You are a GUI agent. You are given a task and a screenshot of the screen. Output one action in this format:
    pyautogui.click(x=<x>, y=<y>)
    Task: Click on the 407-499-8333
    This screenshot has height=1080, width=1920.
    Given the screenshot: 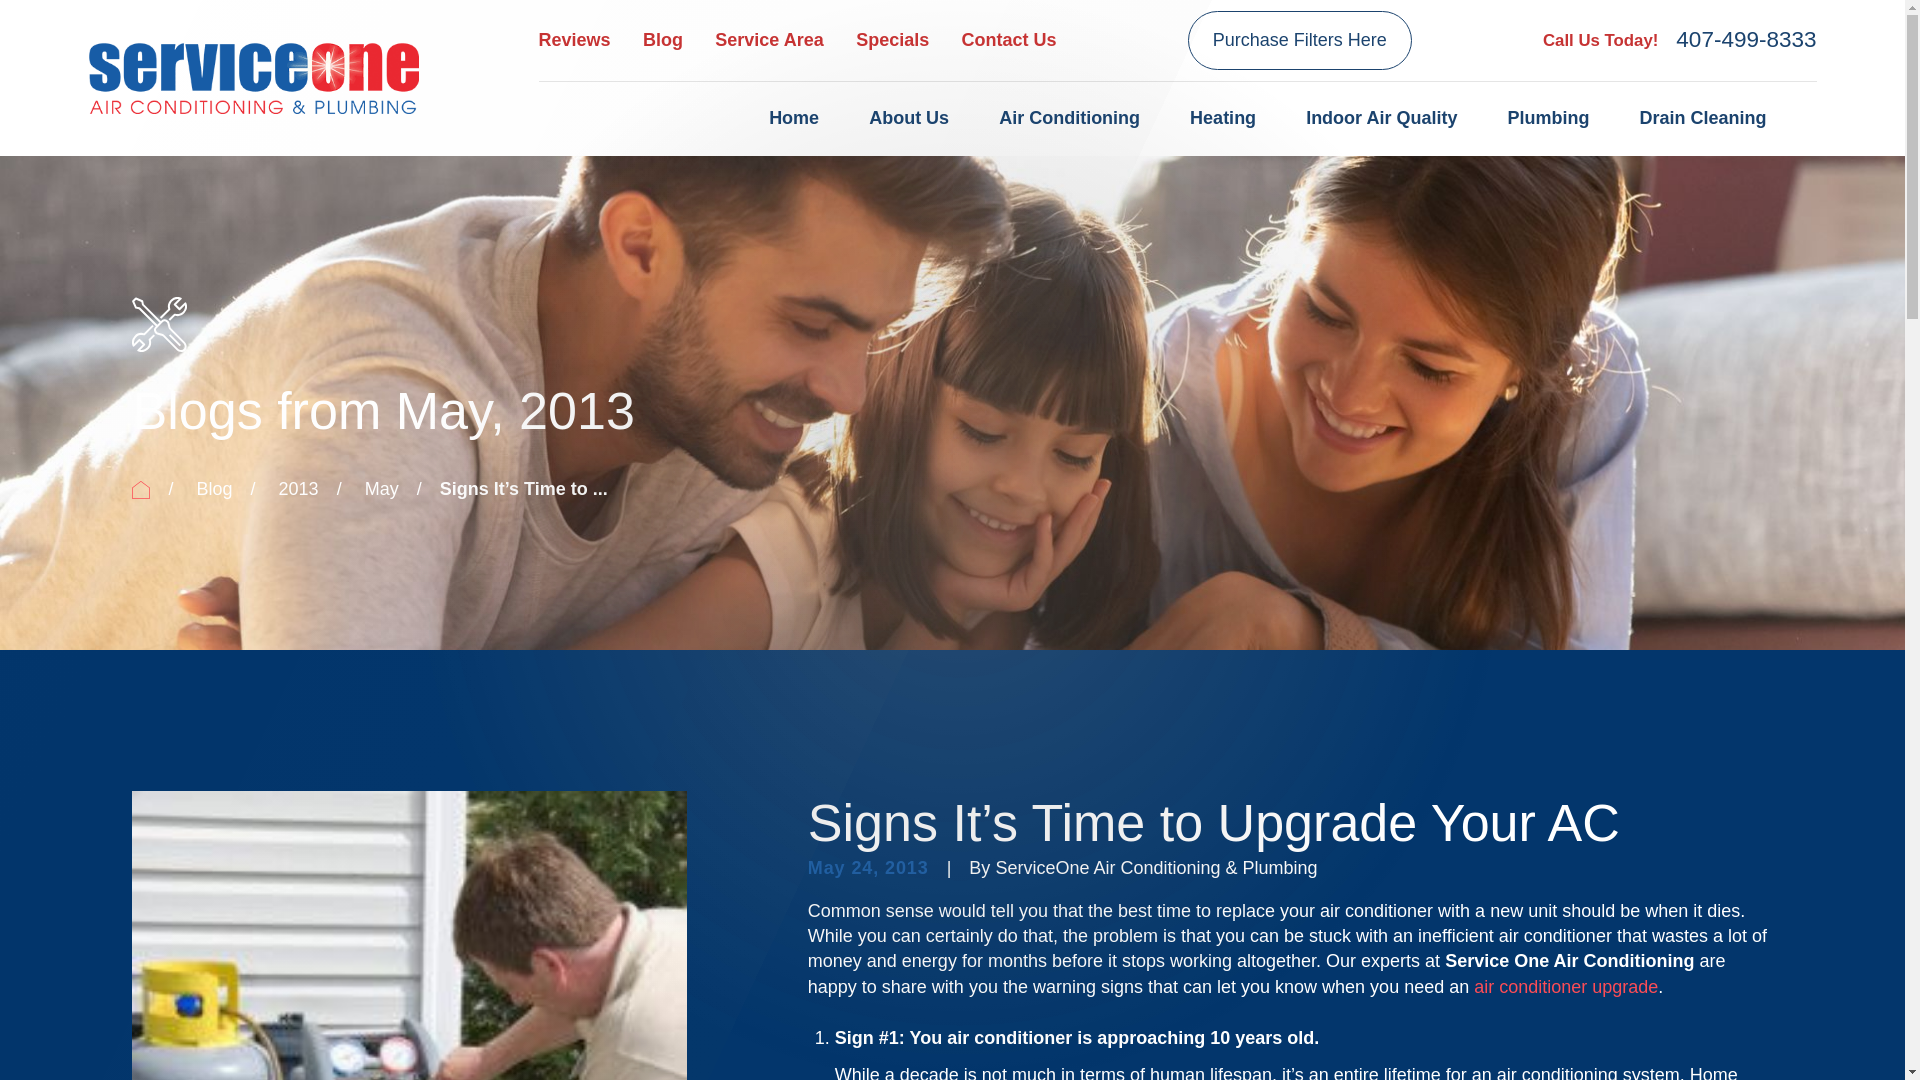 What is the action you would take?
    pyautogui.click(x=1746, y=40)
    